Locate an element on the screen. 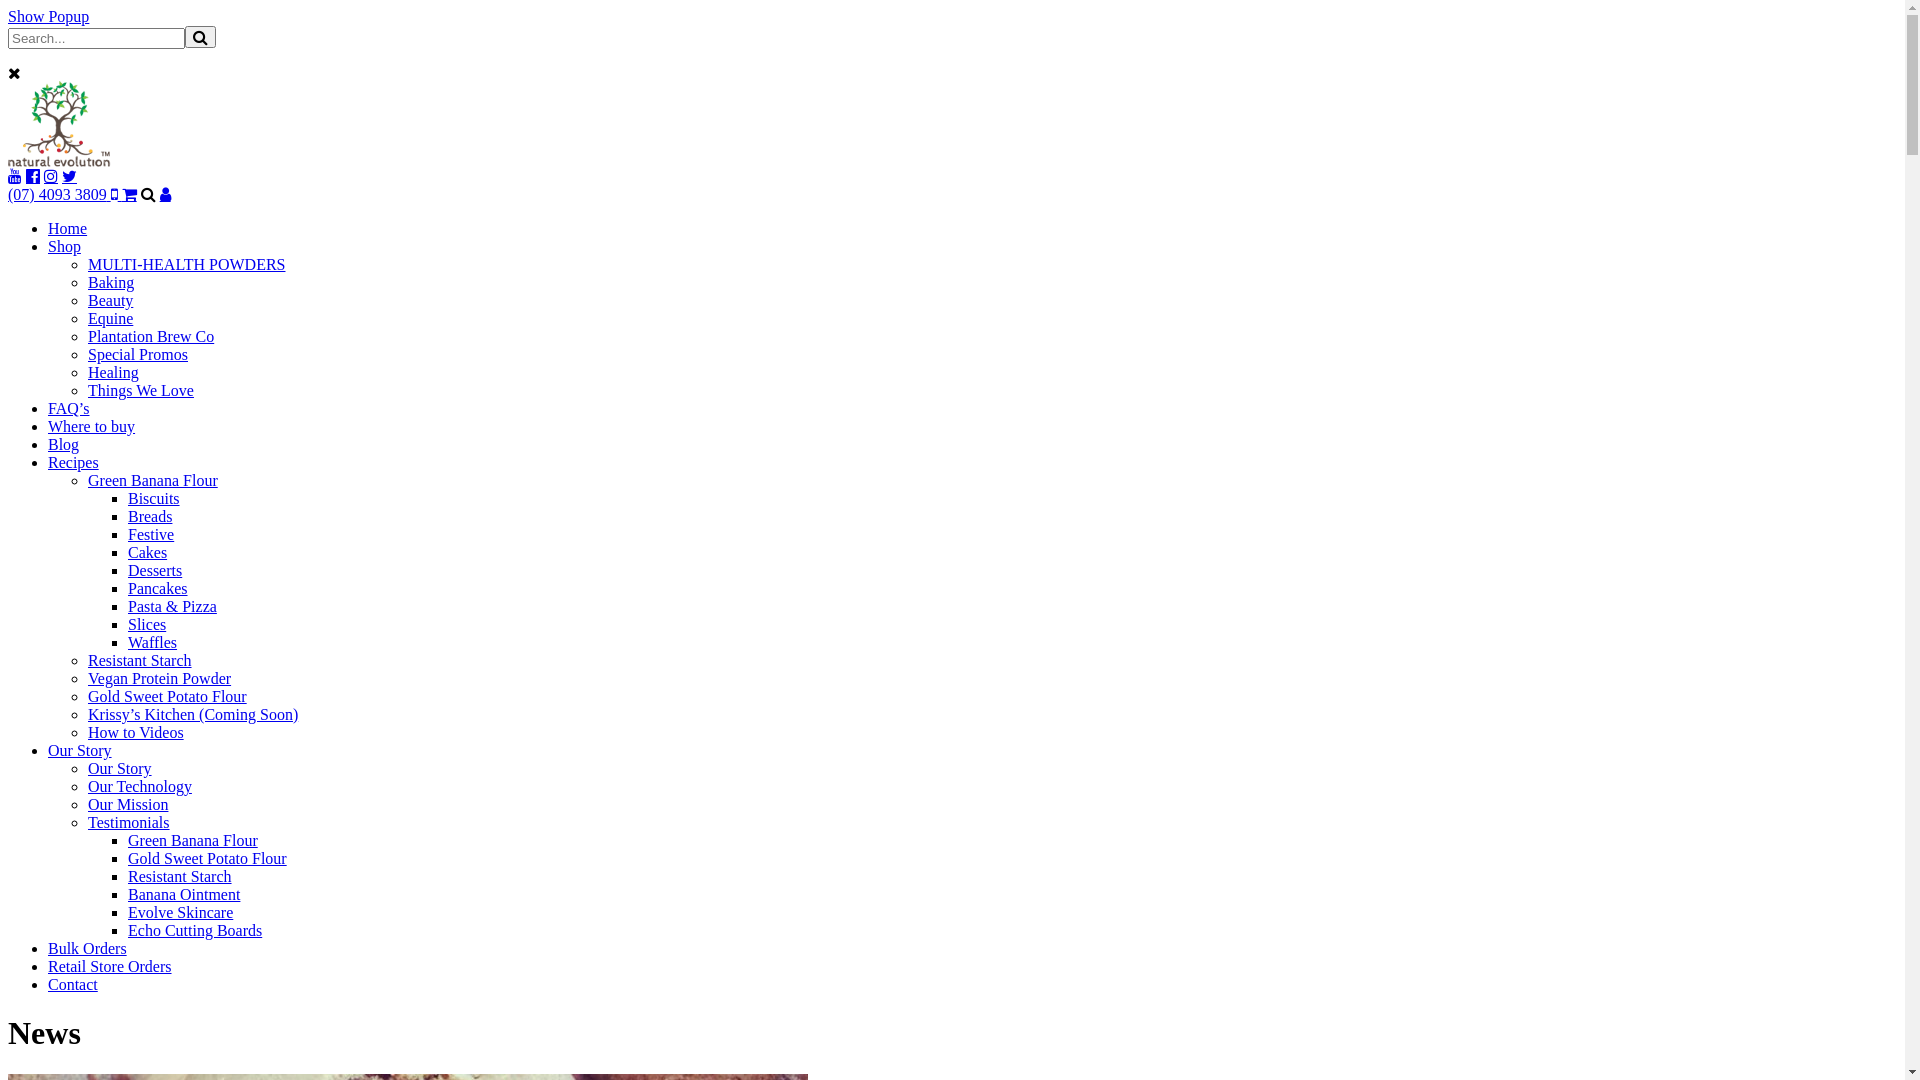  login is located at coordinates (166, 194).